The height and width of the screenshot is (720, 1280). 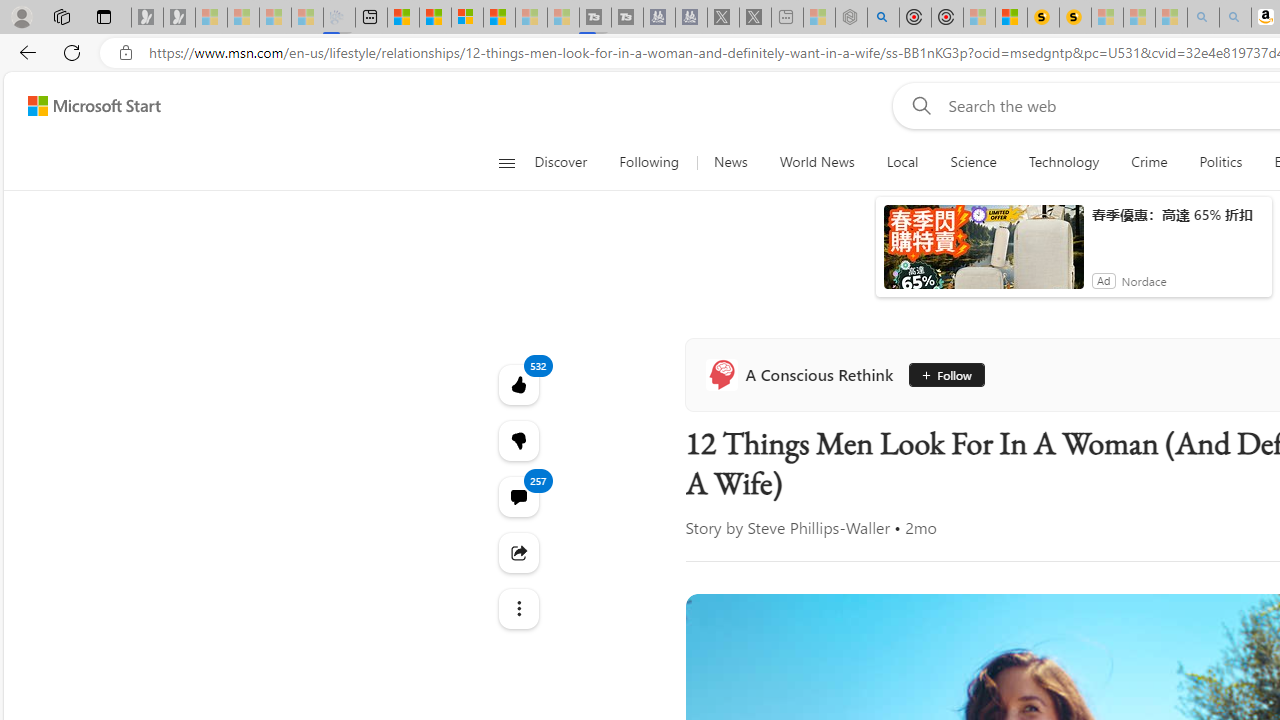 I want to click on View comments 257 Comment, so click(x=518, y=496).